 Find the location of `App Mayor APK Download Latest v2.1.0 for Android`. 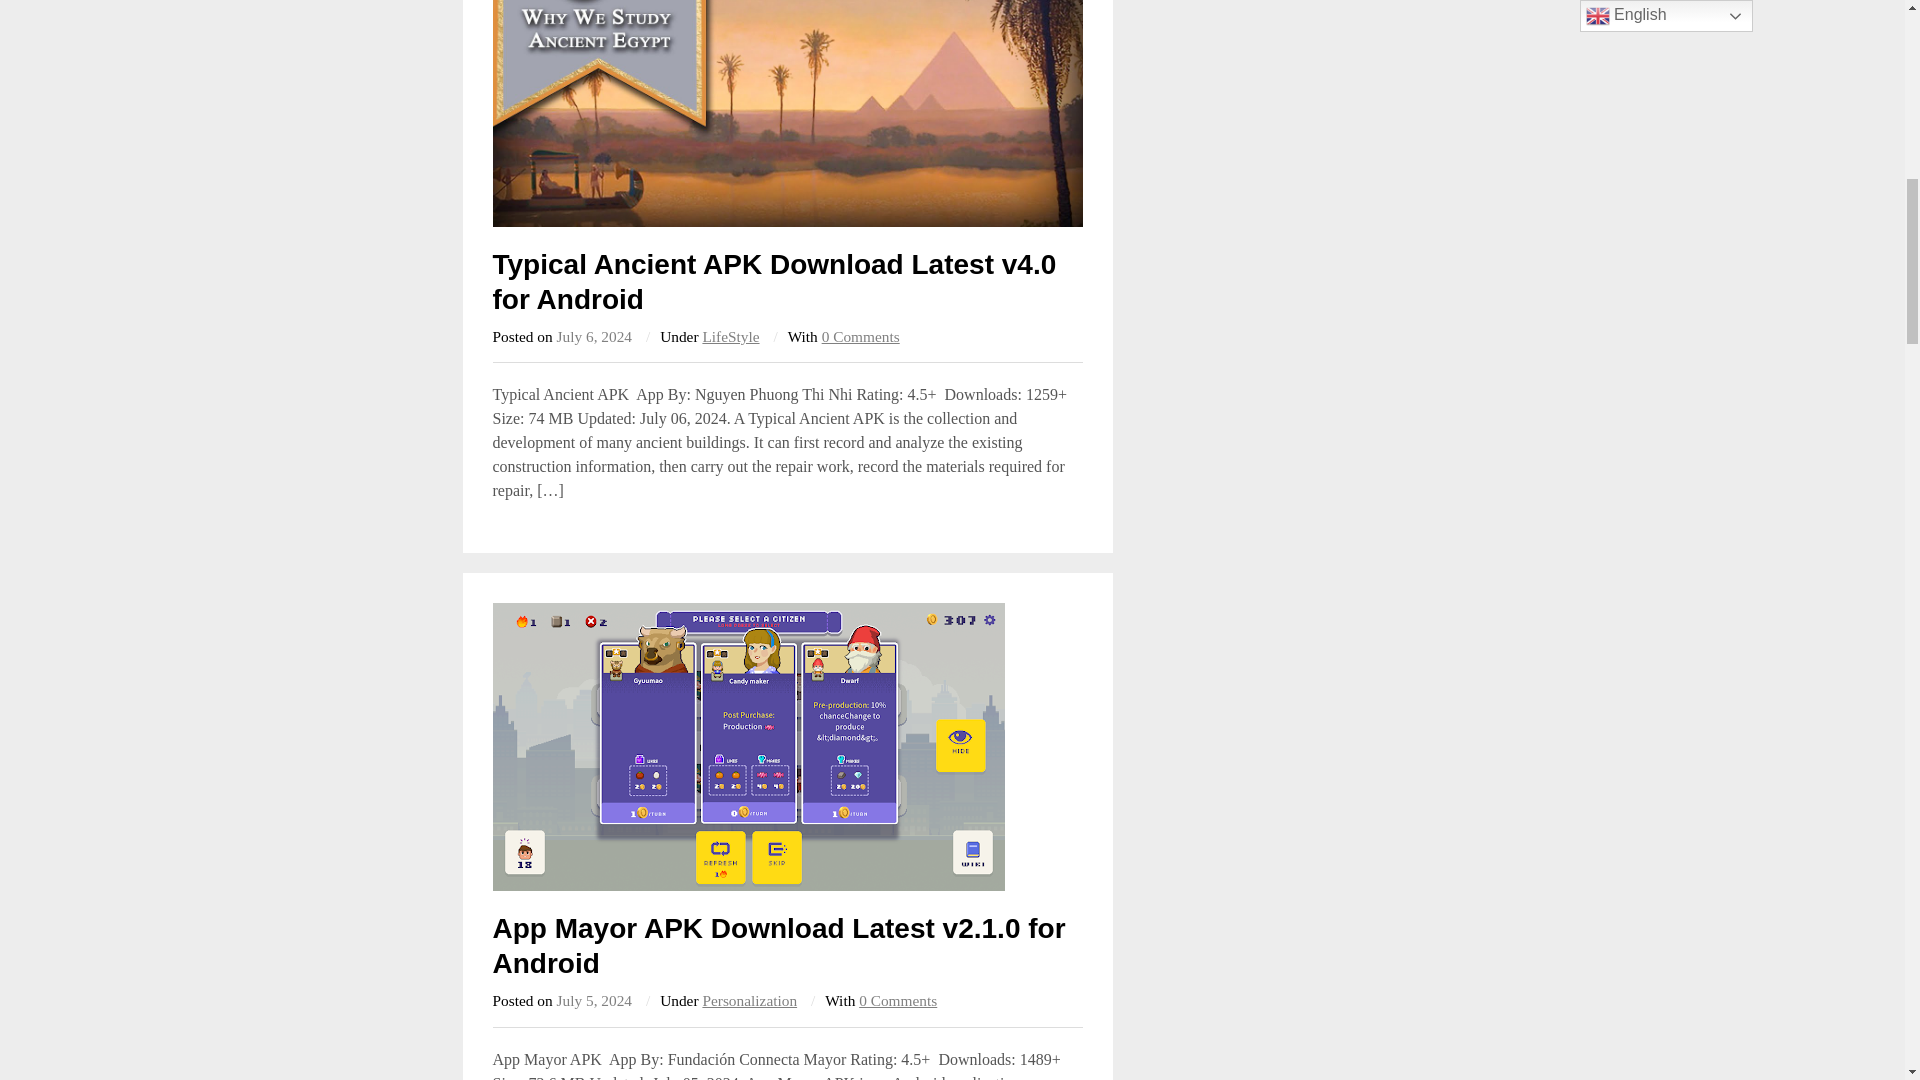

App Mayor APK Download Latest v2.1.0 for Android is located at coordinates (786, 746).